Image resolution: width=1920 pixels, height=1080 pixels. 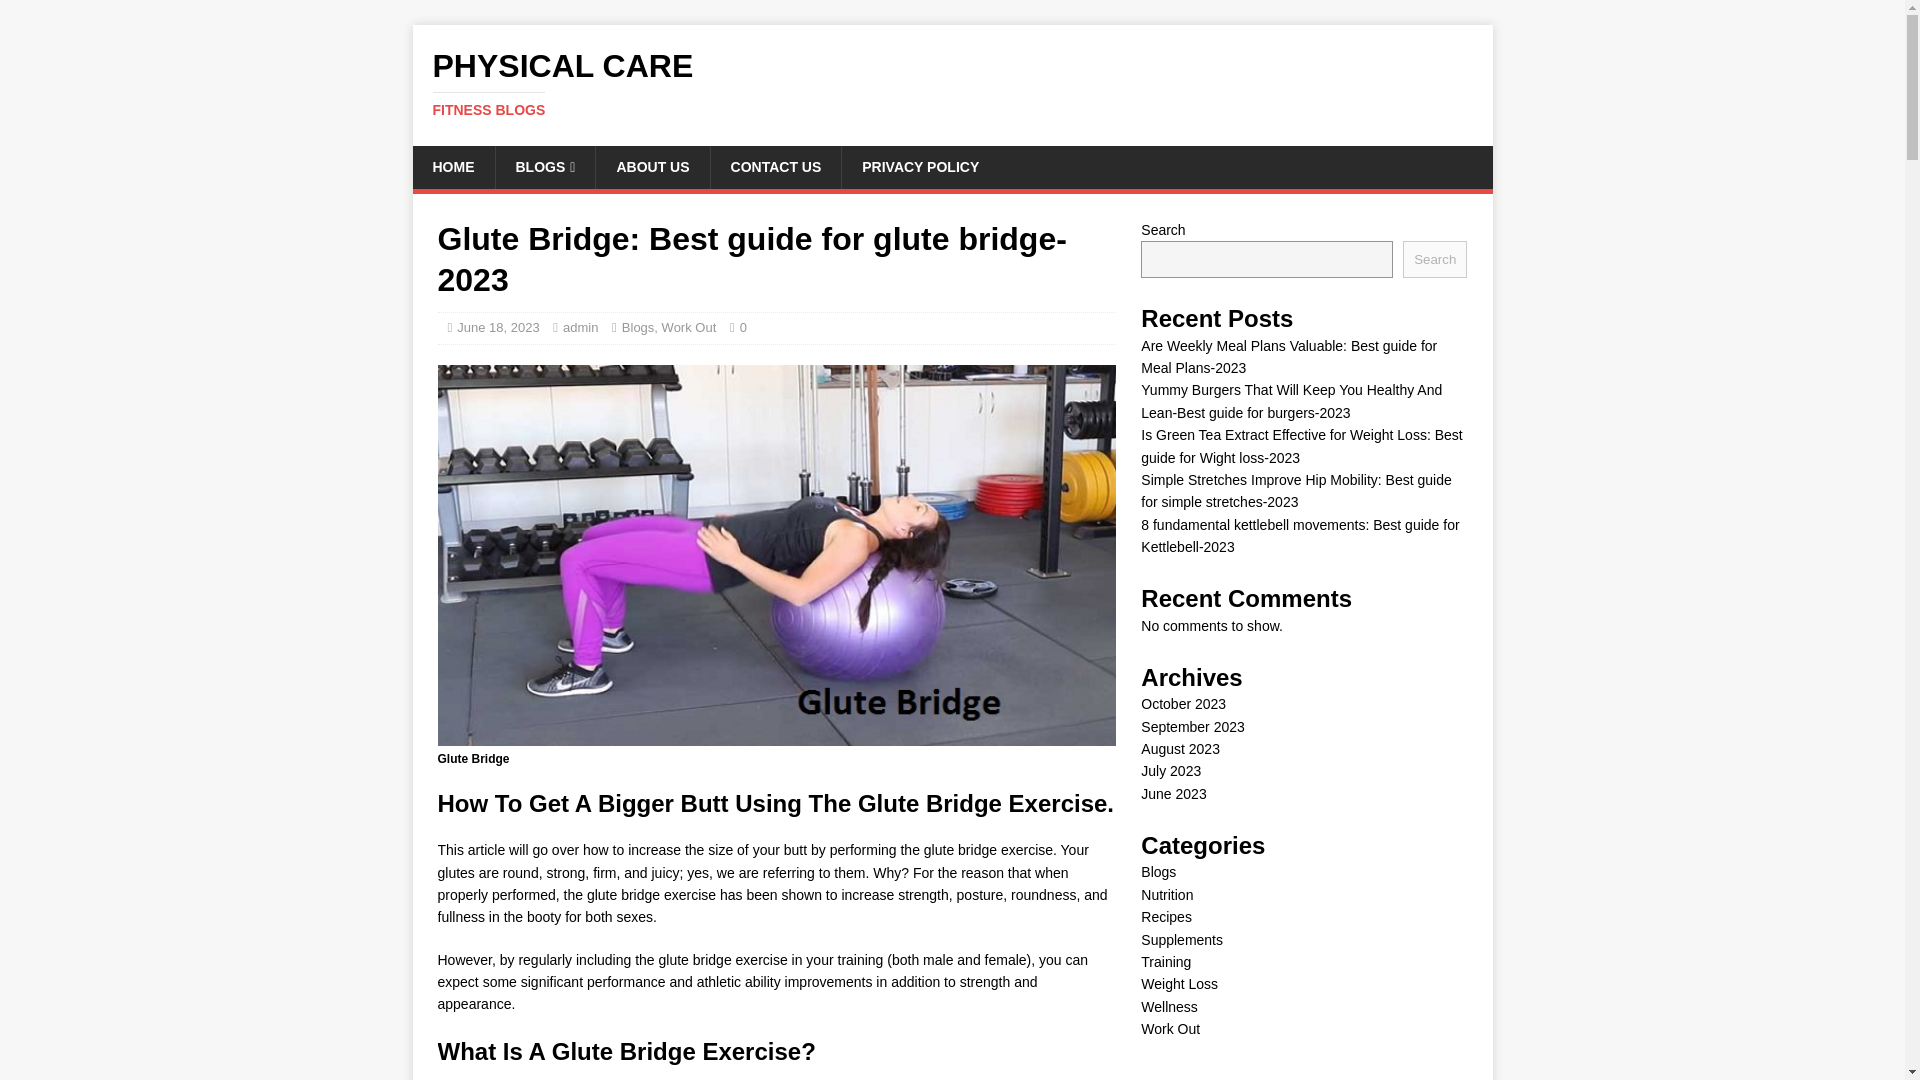 I want to click on CONTACT US, so click(x=652, y=166).